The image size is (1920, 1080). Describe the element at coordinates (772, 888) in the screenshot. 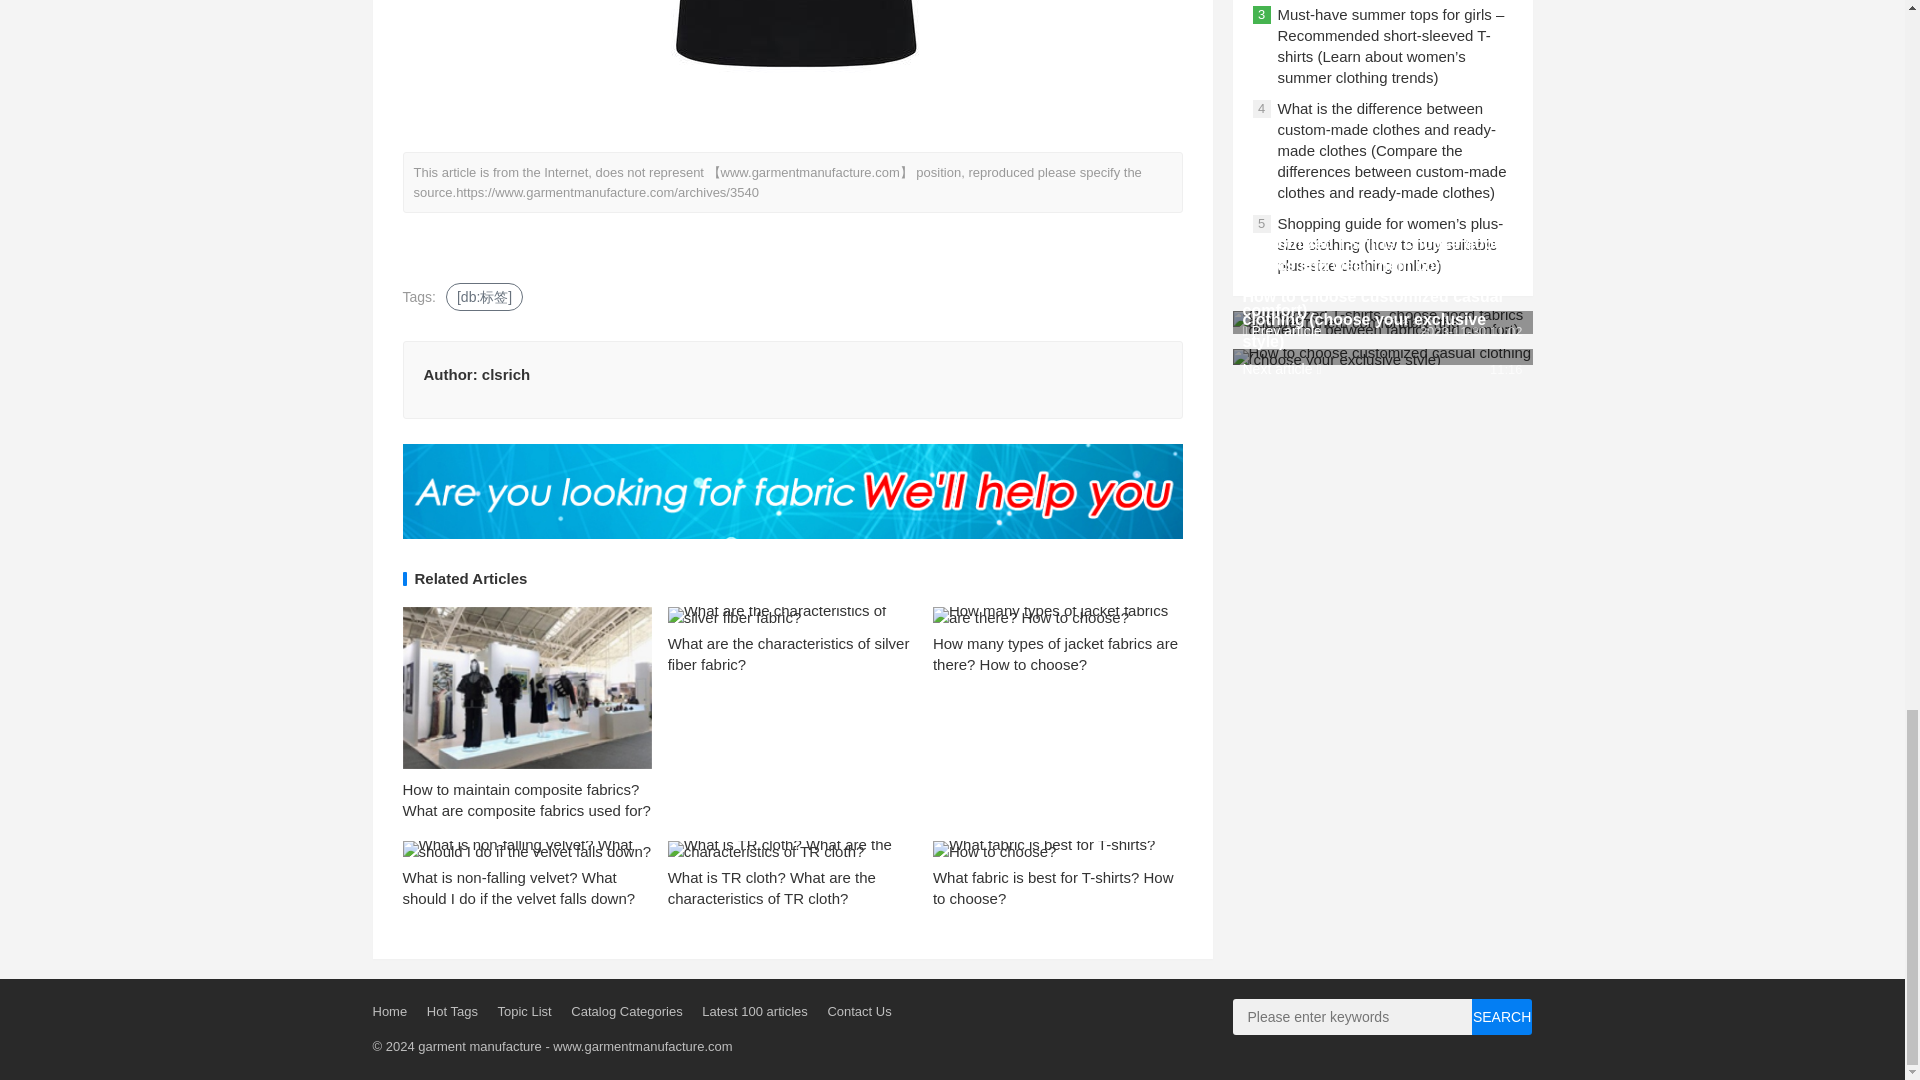

I see `What is TR cloth? What are the characteristics of TR cloth?` at that location.